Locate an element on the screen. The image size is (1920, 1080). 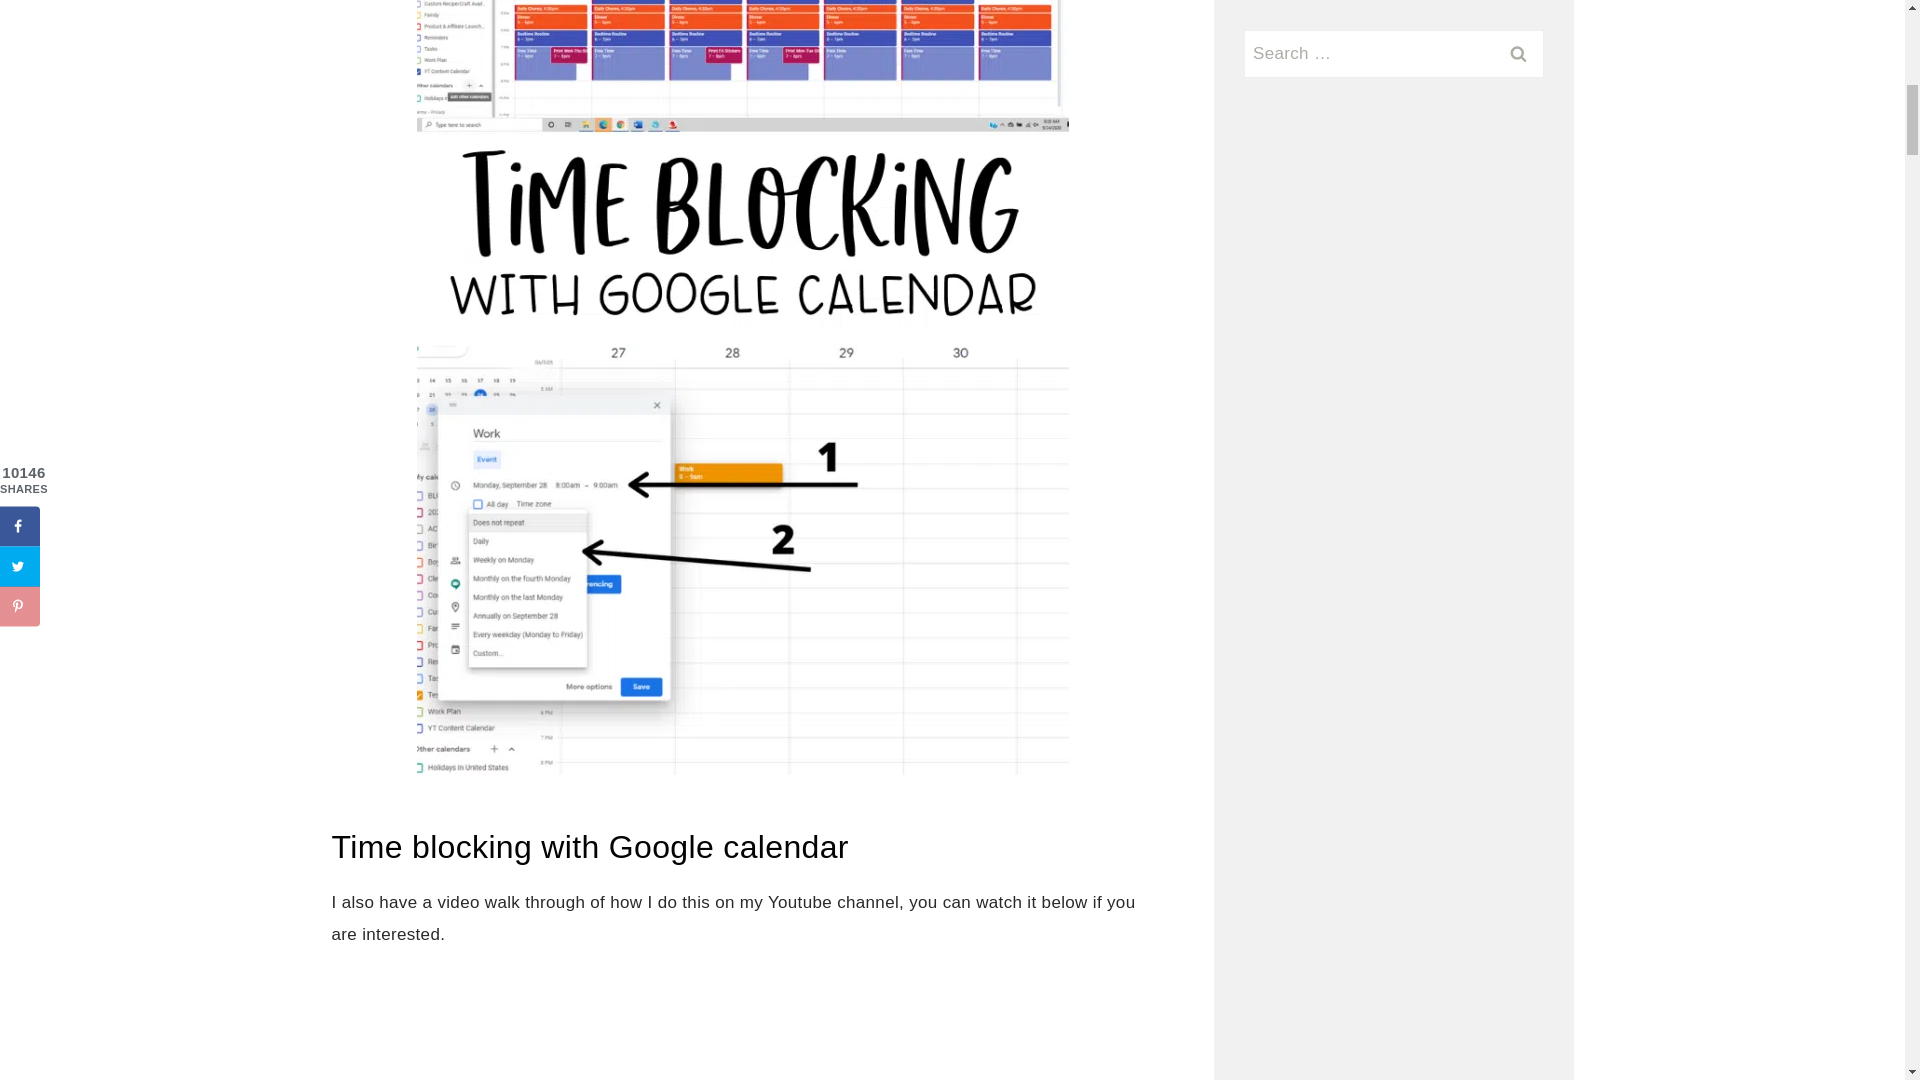
Search is located at coordinates (1518, 54).